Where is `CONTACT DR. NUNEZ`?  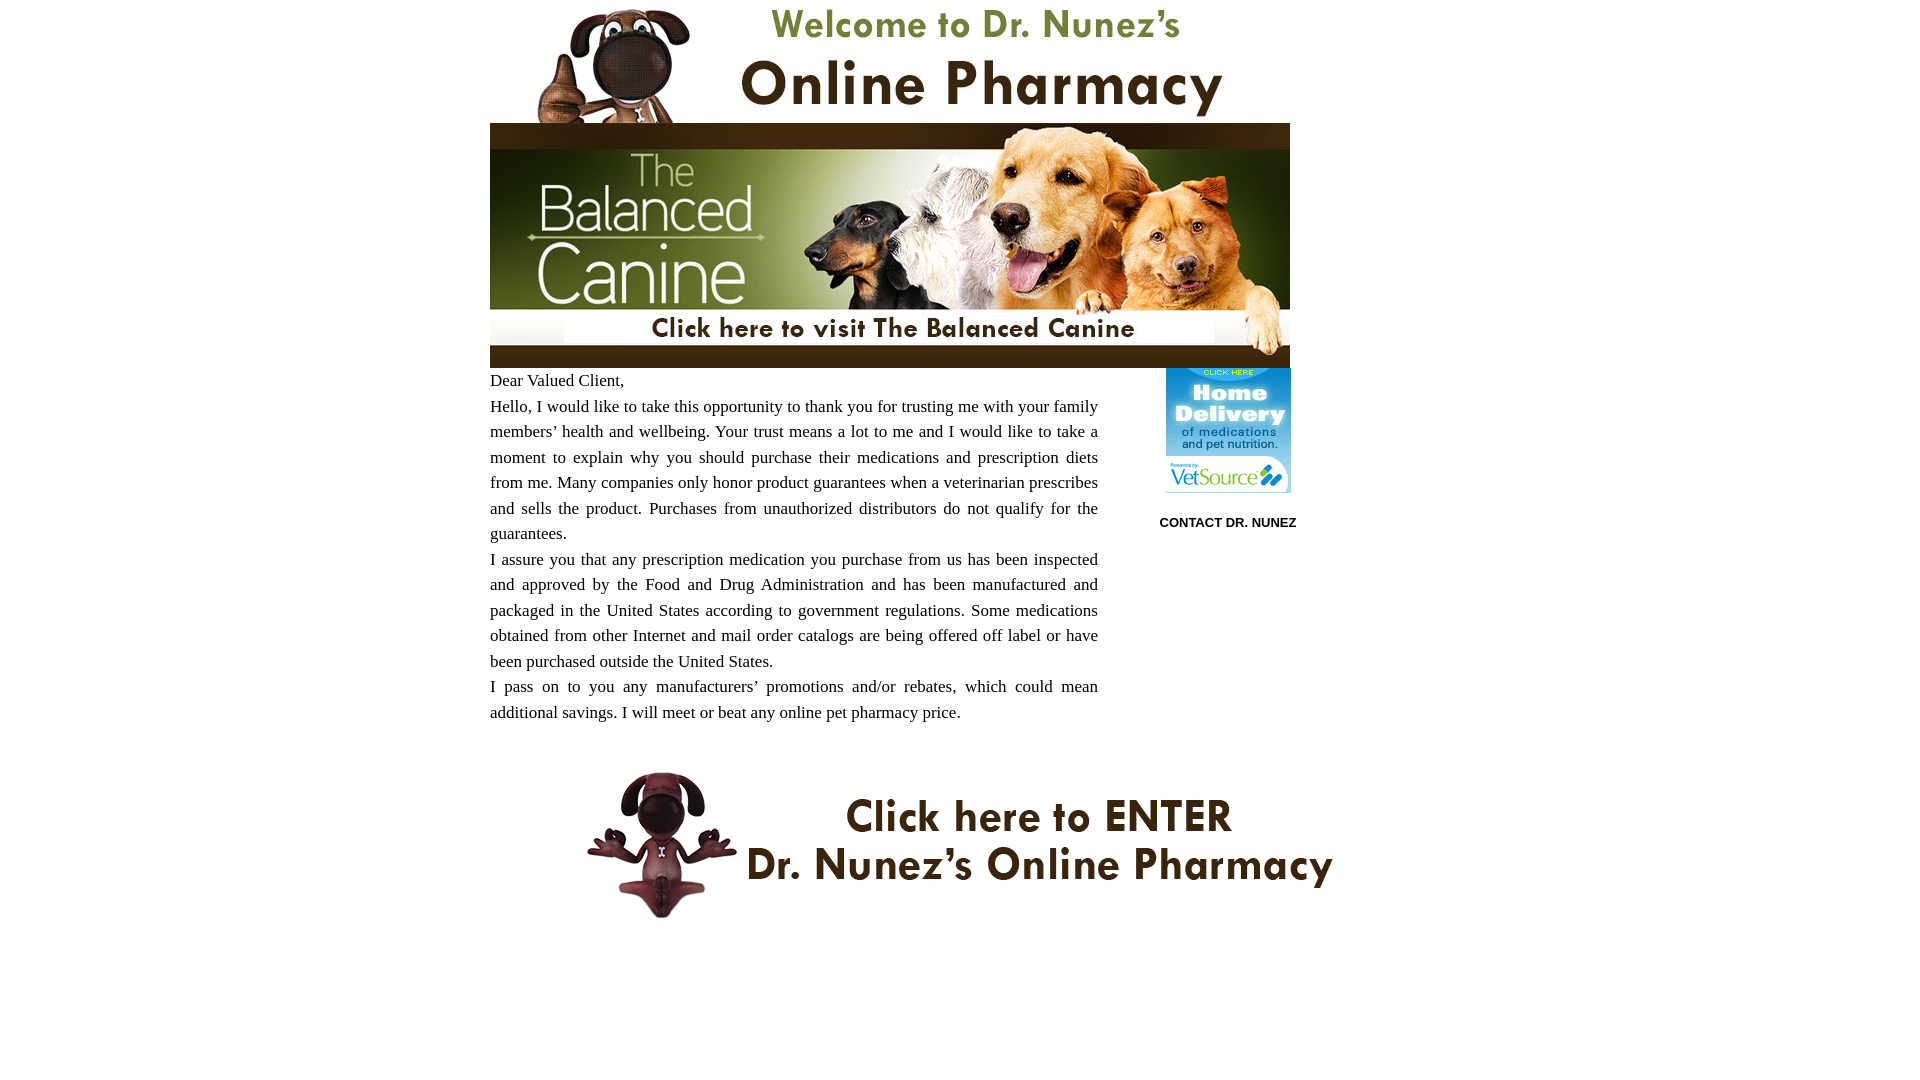 CONTACT DR. NUNEZ is located at coordinates (1228, 522).